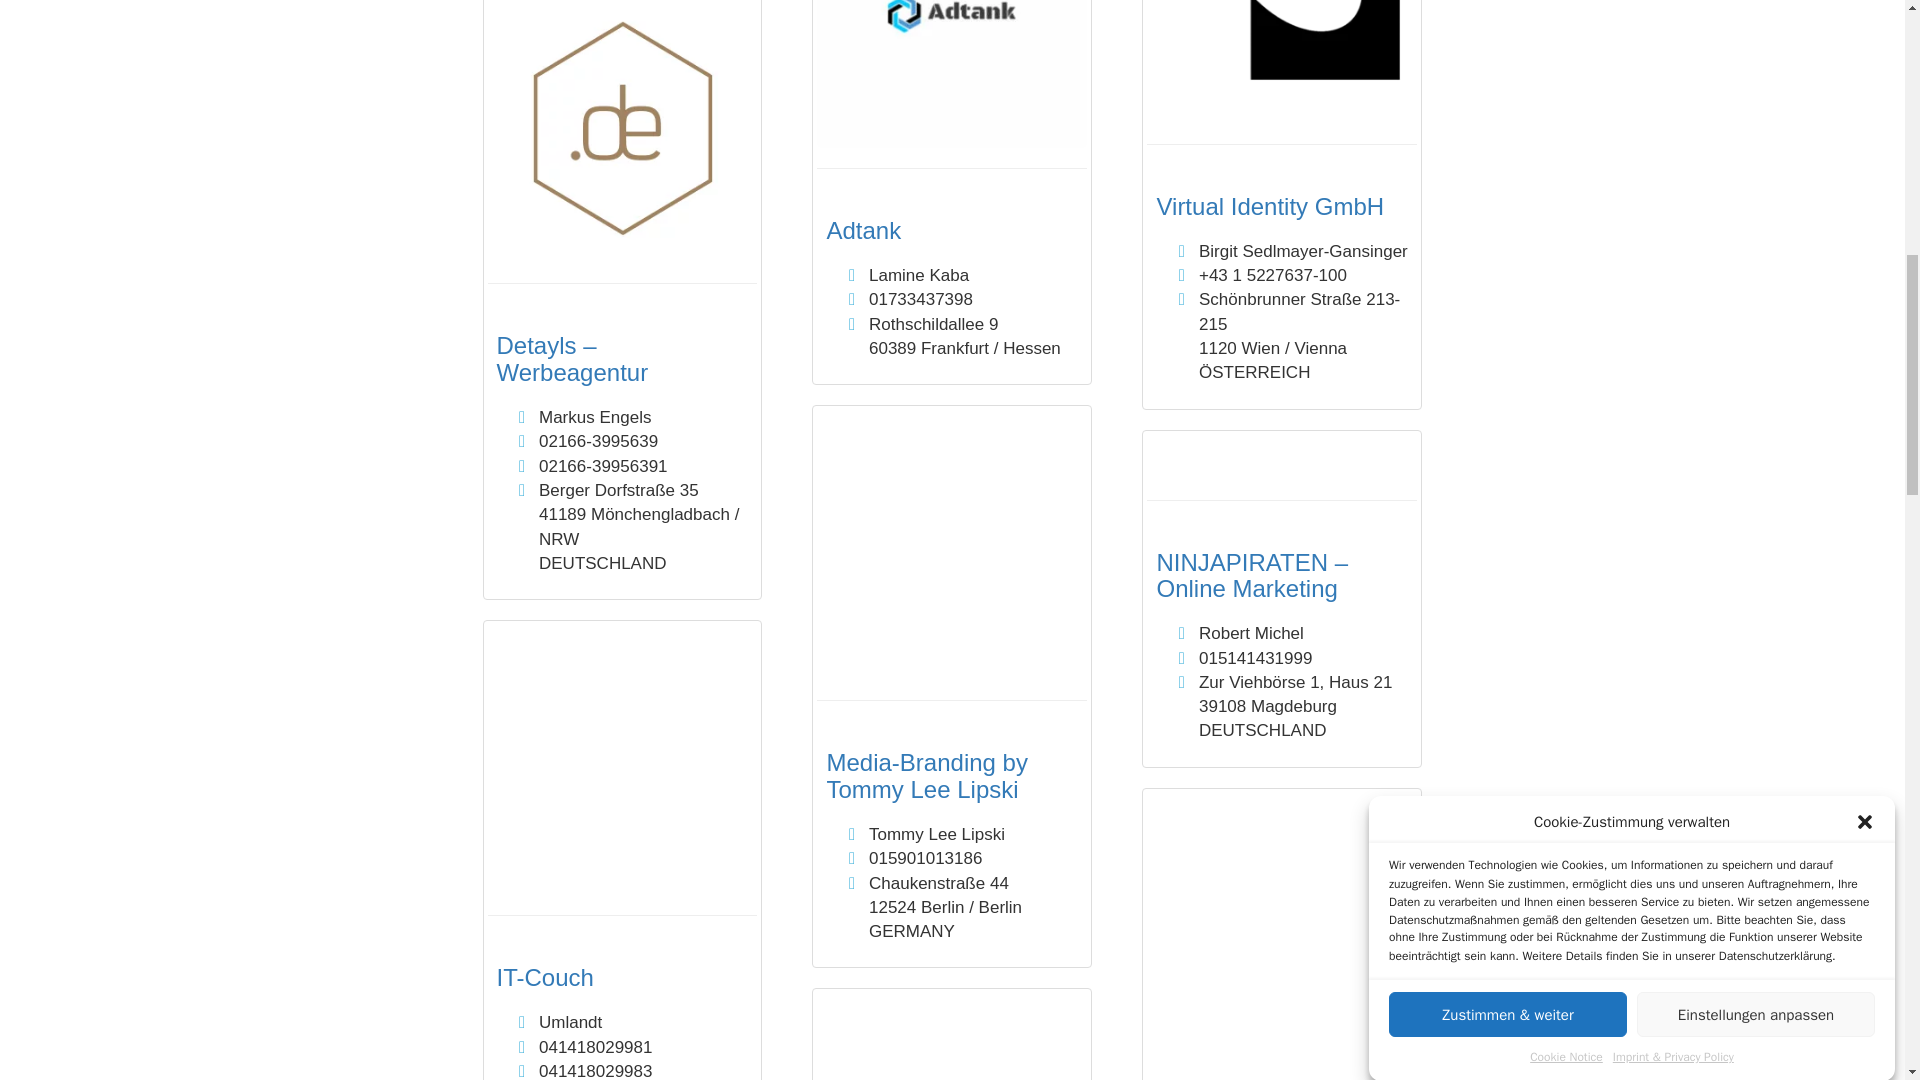  Describe the element at coordinates (1828, 900) in the screenshot. I see `Scroll back to top` at that location.